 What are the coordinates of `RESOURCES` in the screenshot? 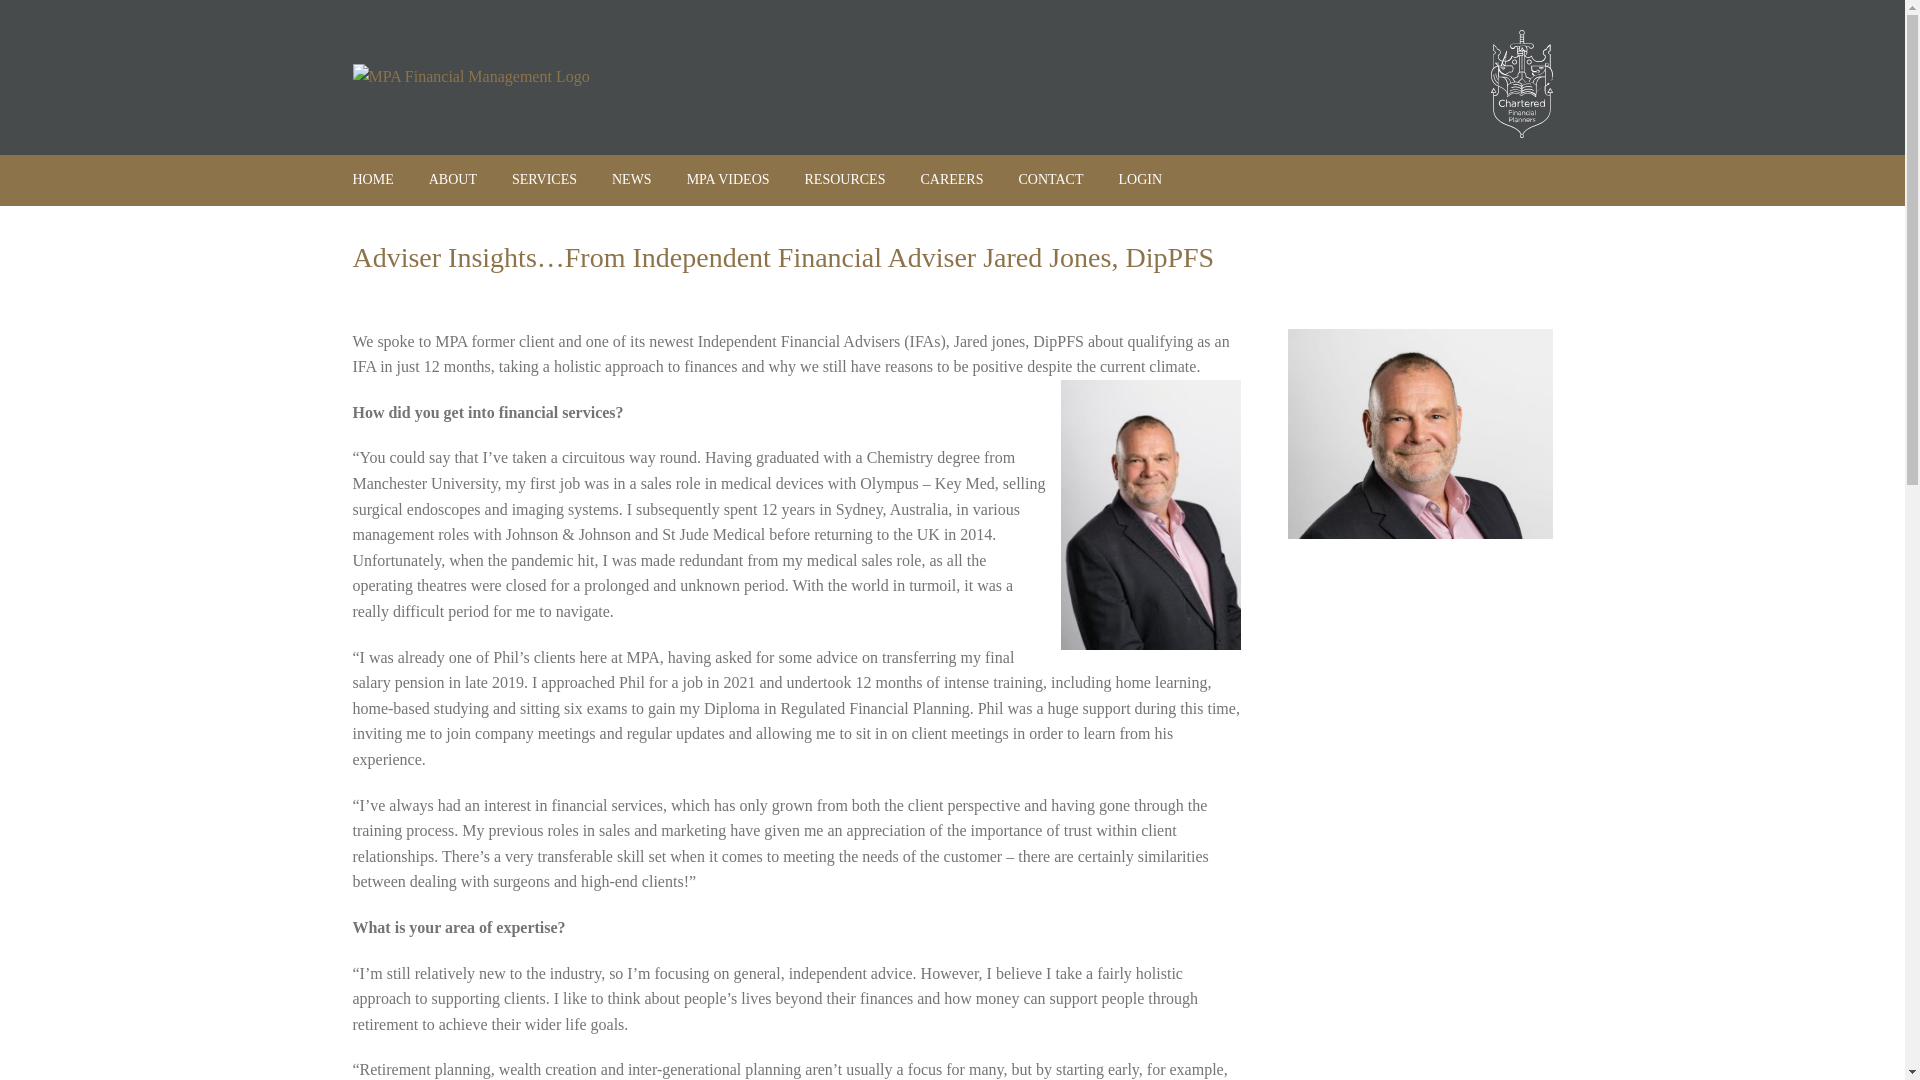 It's located at (844, 180).